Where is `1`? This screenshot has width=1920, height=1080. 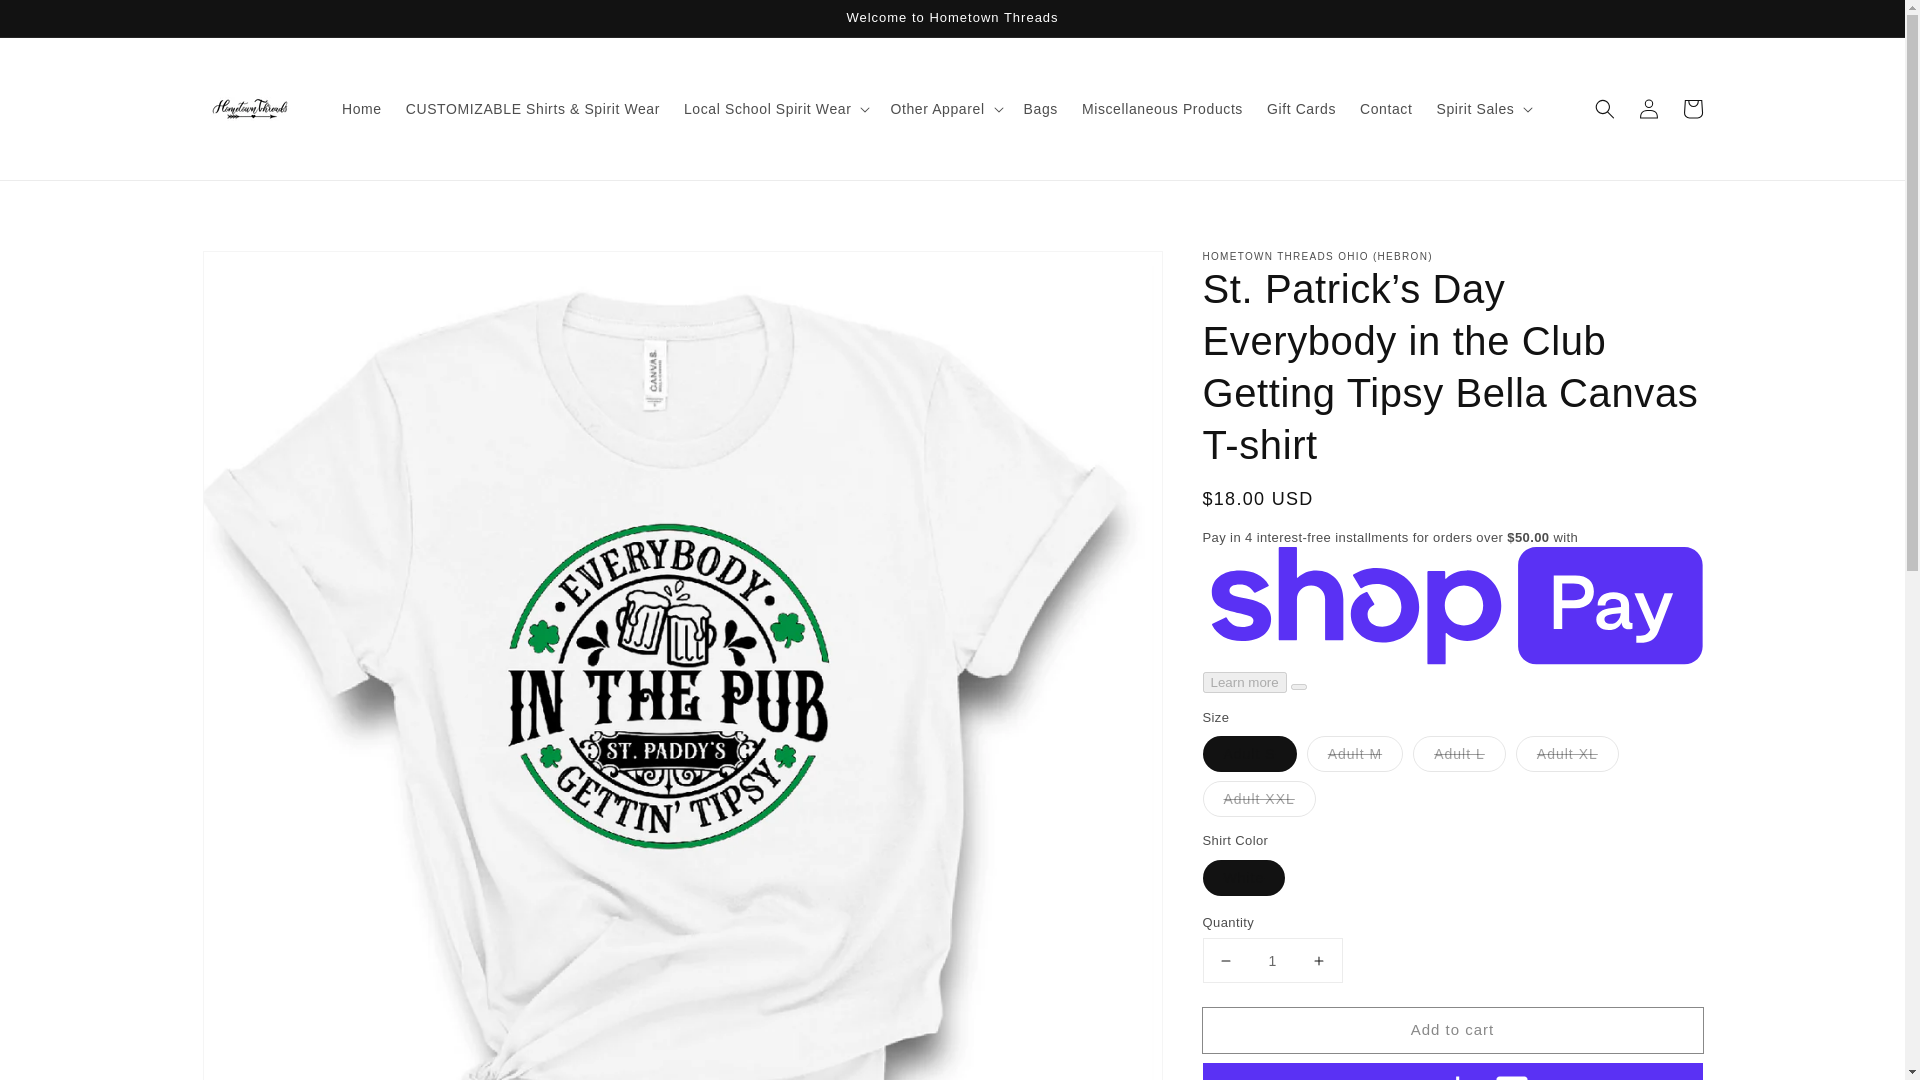 1 is located at coordinates (1272, 960).